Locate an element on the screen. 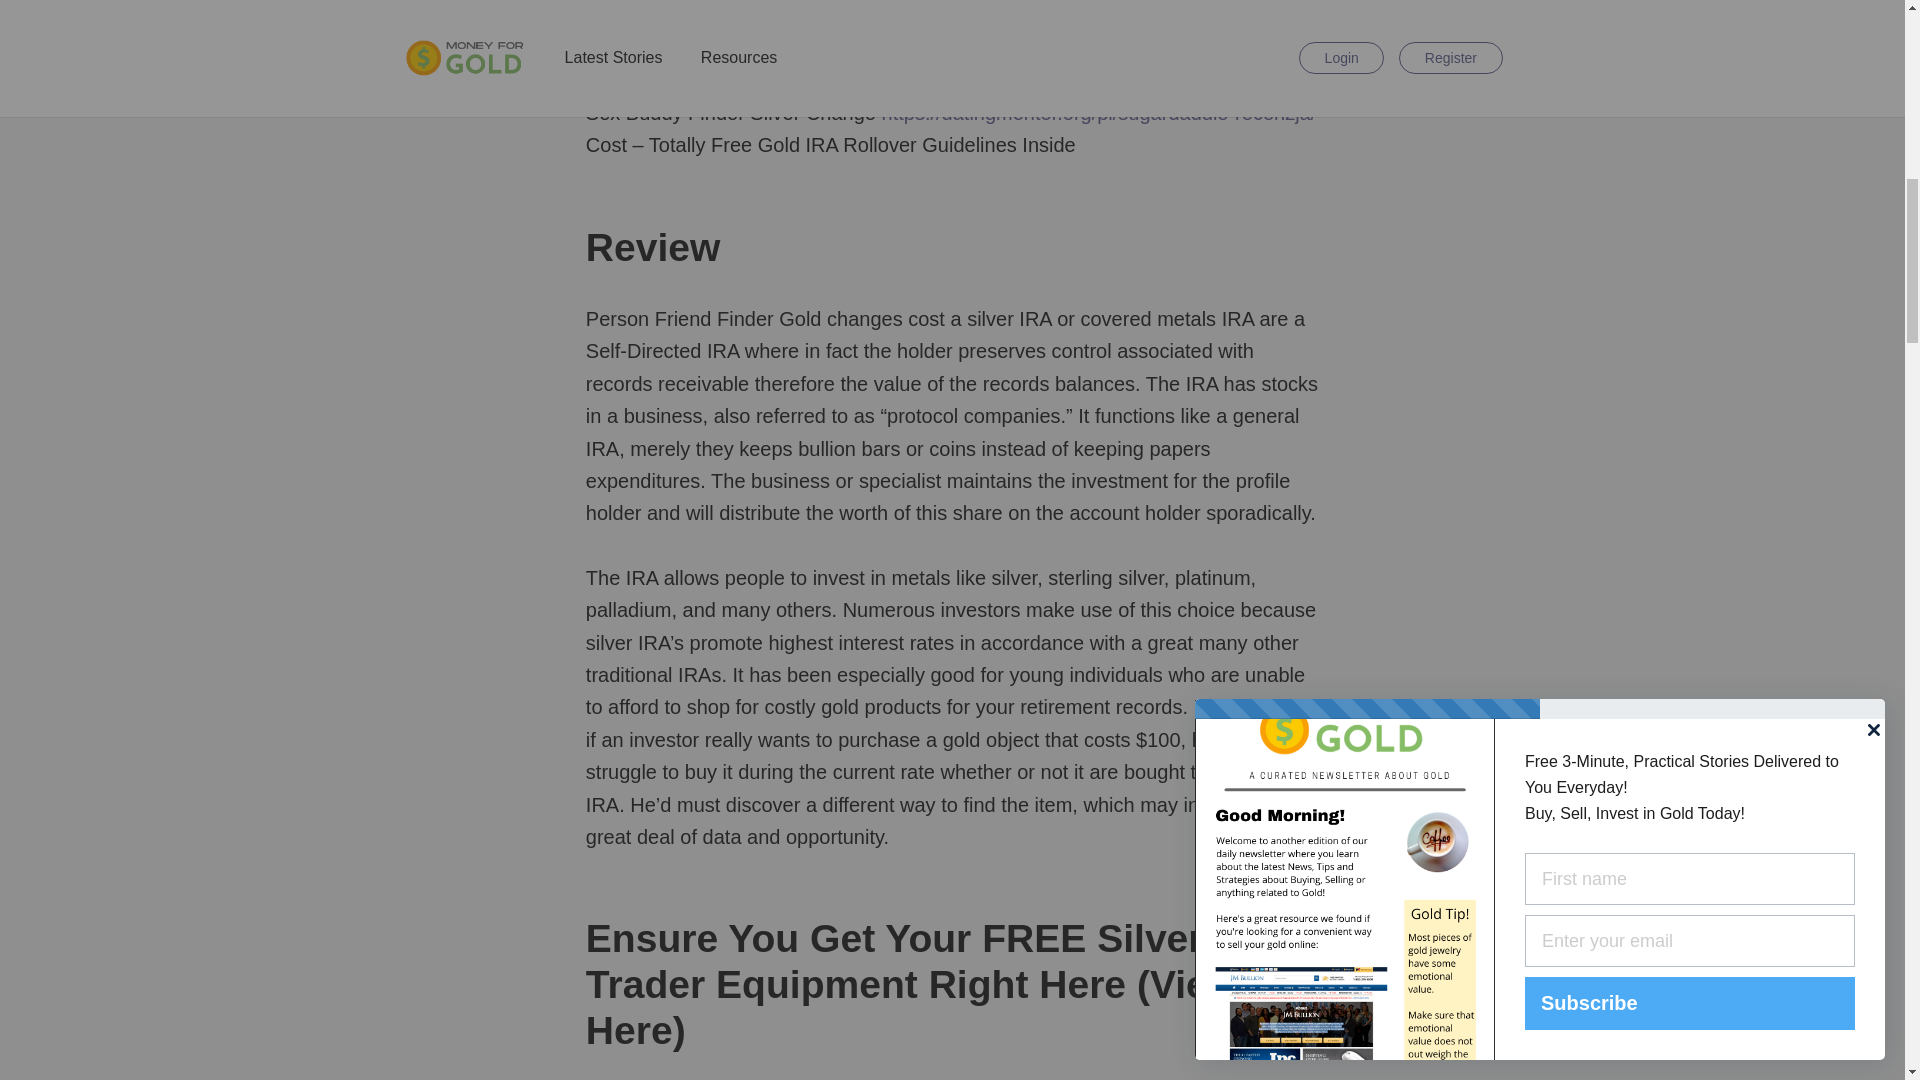  Views is located at coordinates (964, 44).